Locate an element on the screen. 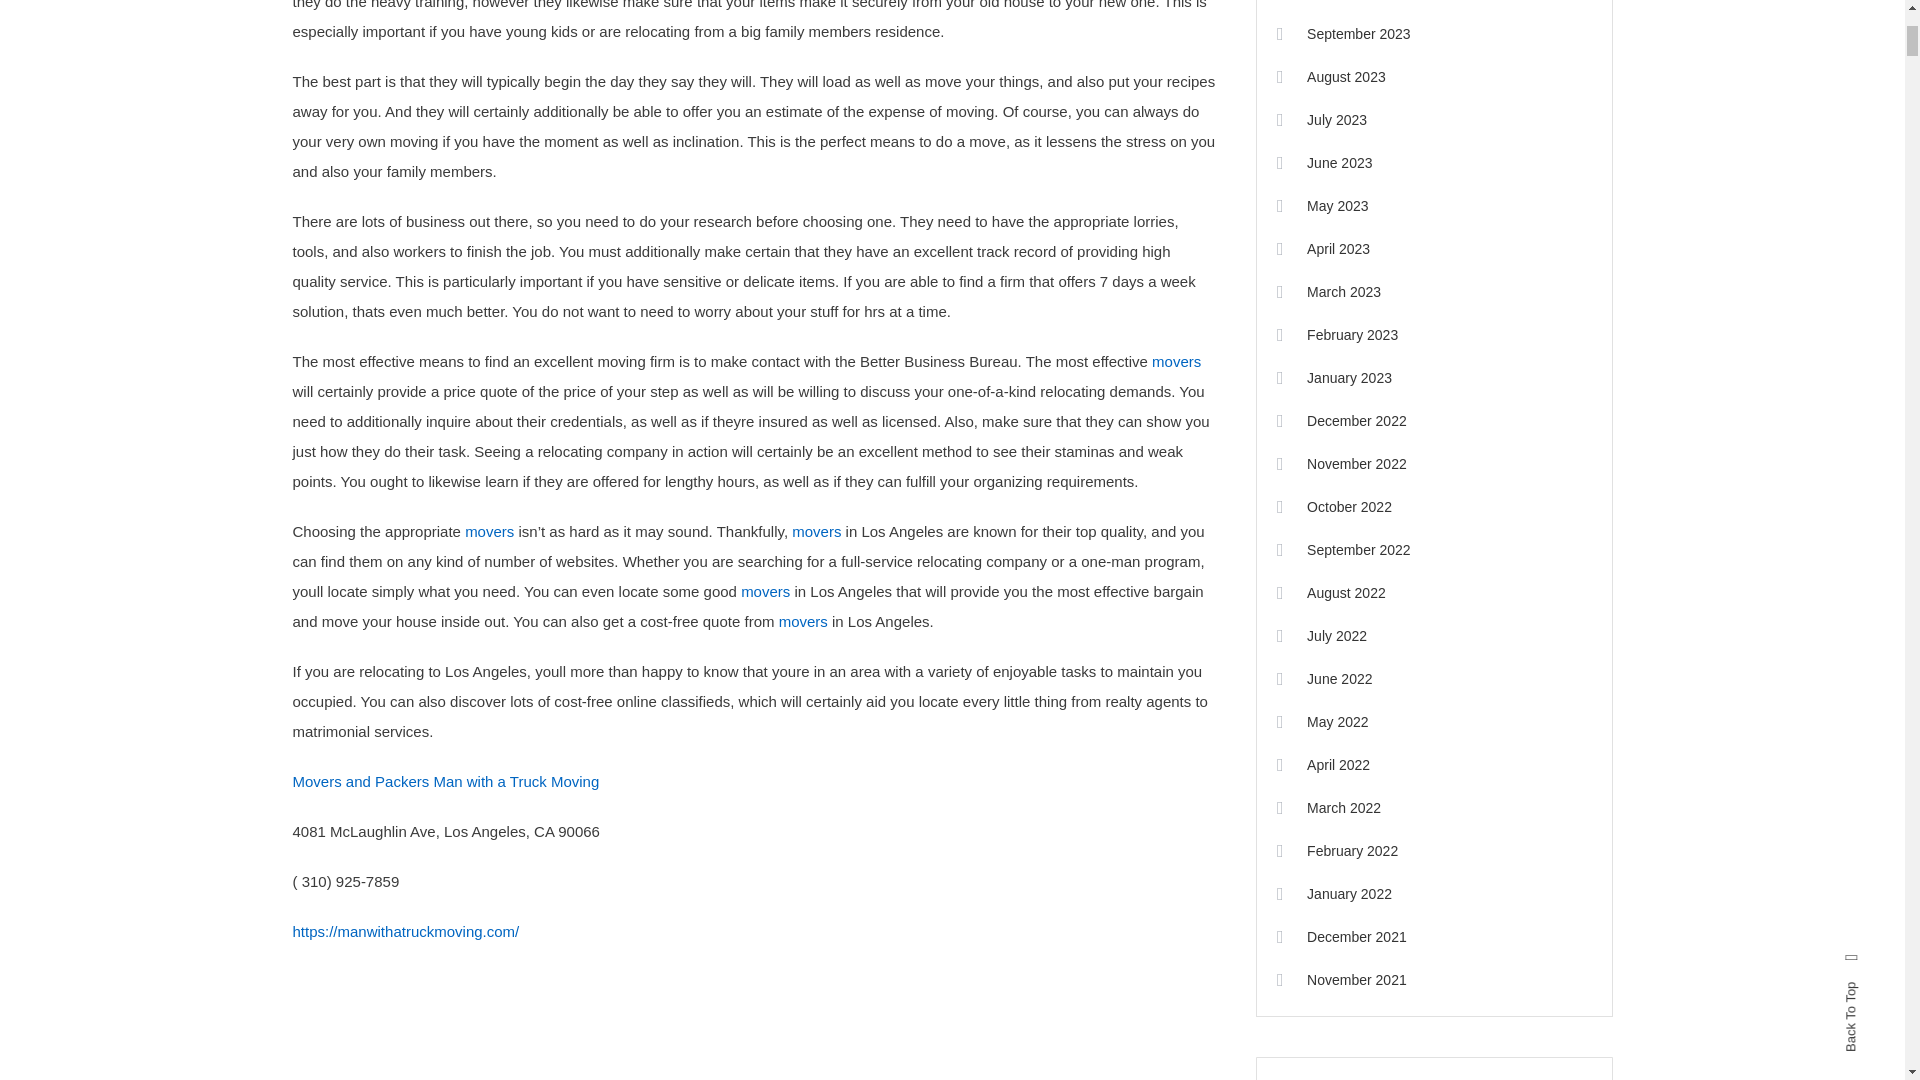 Image resolution: width=1920 pixels, height=1080 pixels. movers is located at coordinates (489, 531).